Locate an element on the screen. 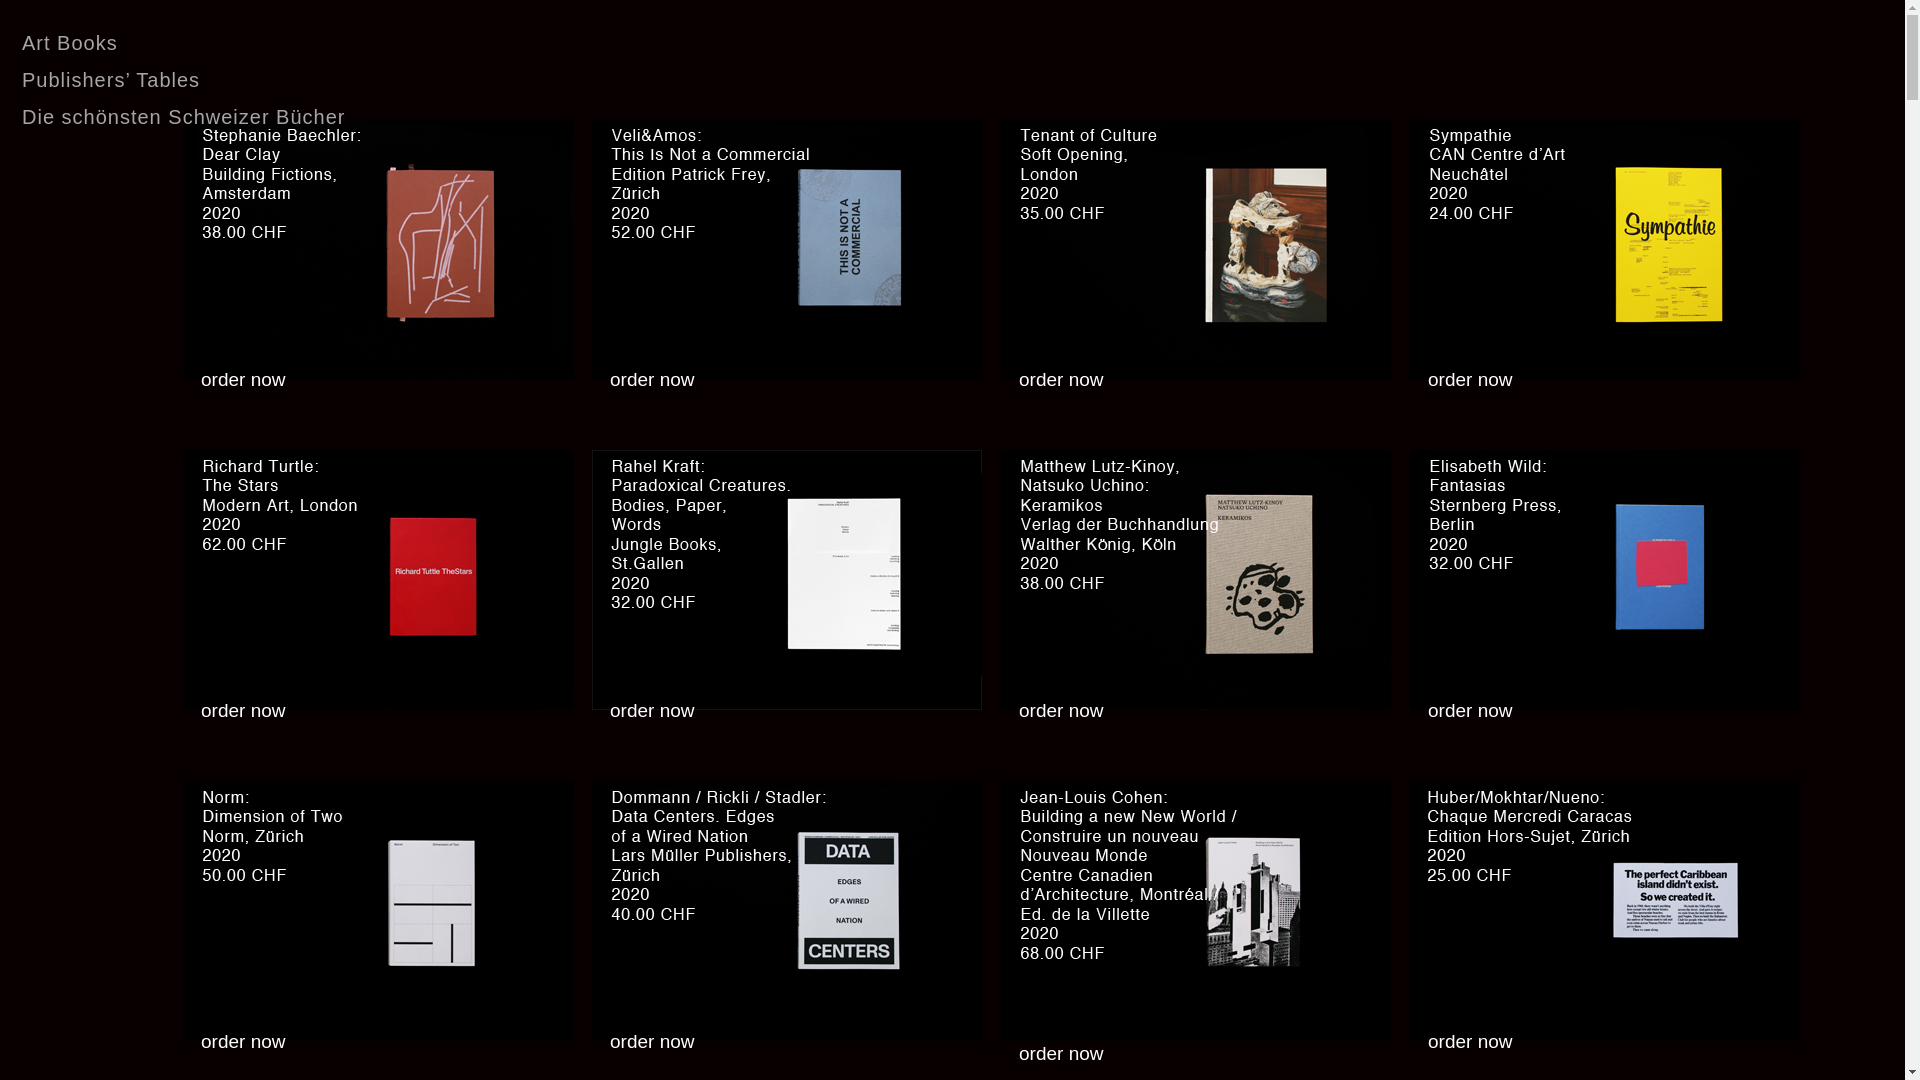 The width and height of the screenshot is (1920, 1080). order now is located at coordinates (1062, 380).